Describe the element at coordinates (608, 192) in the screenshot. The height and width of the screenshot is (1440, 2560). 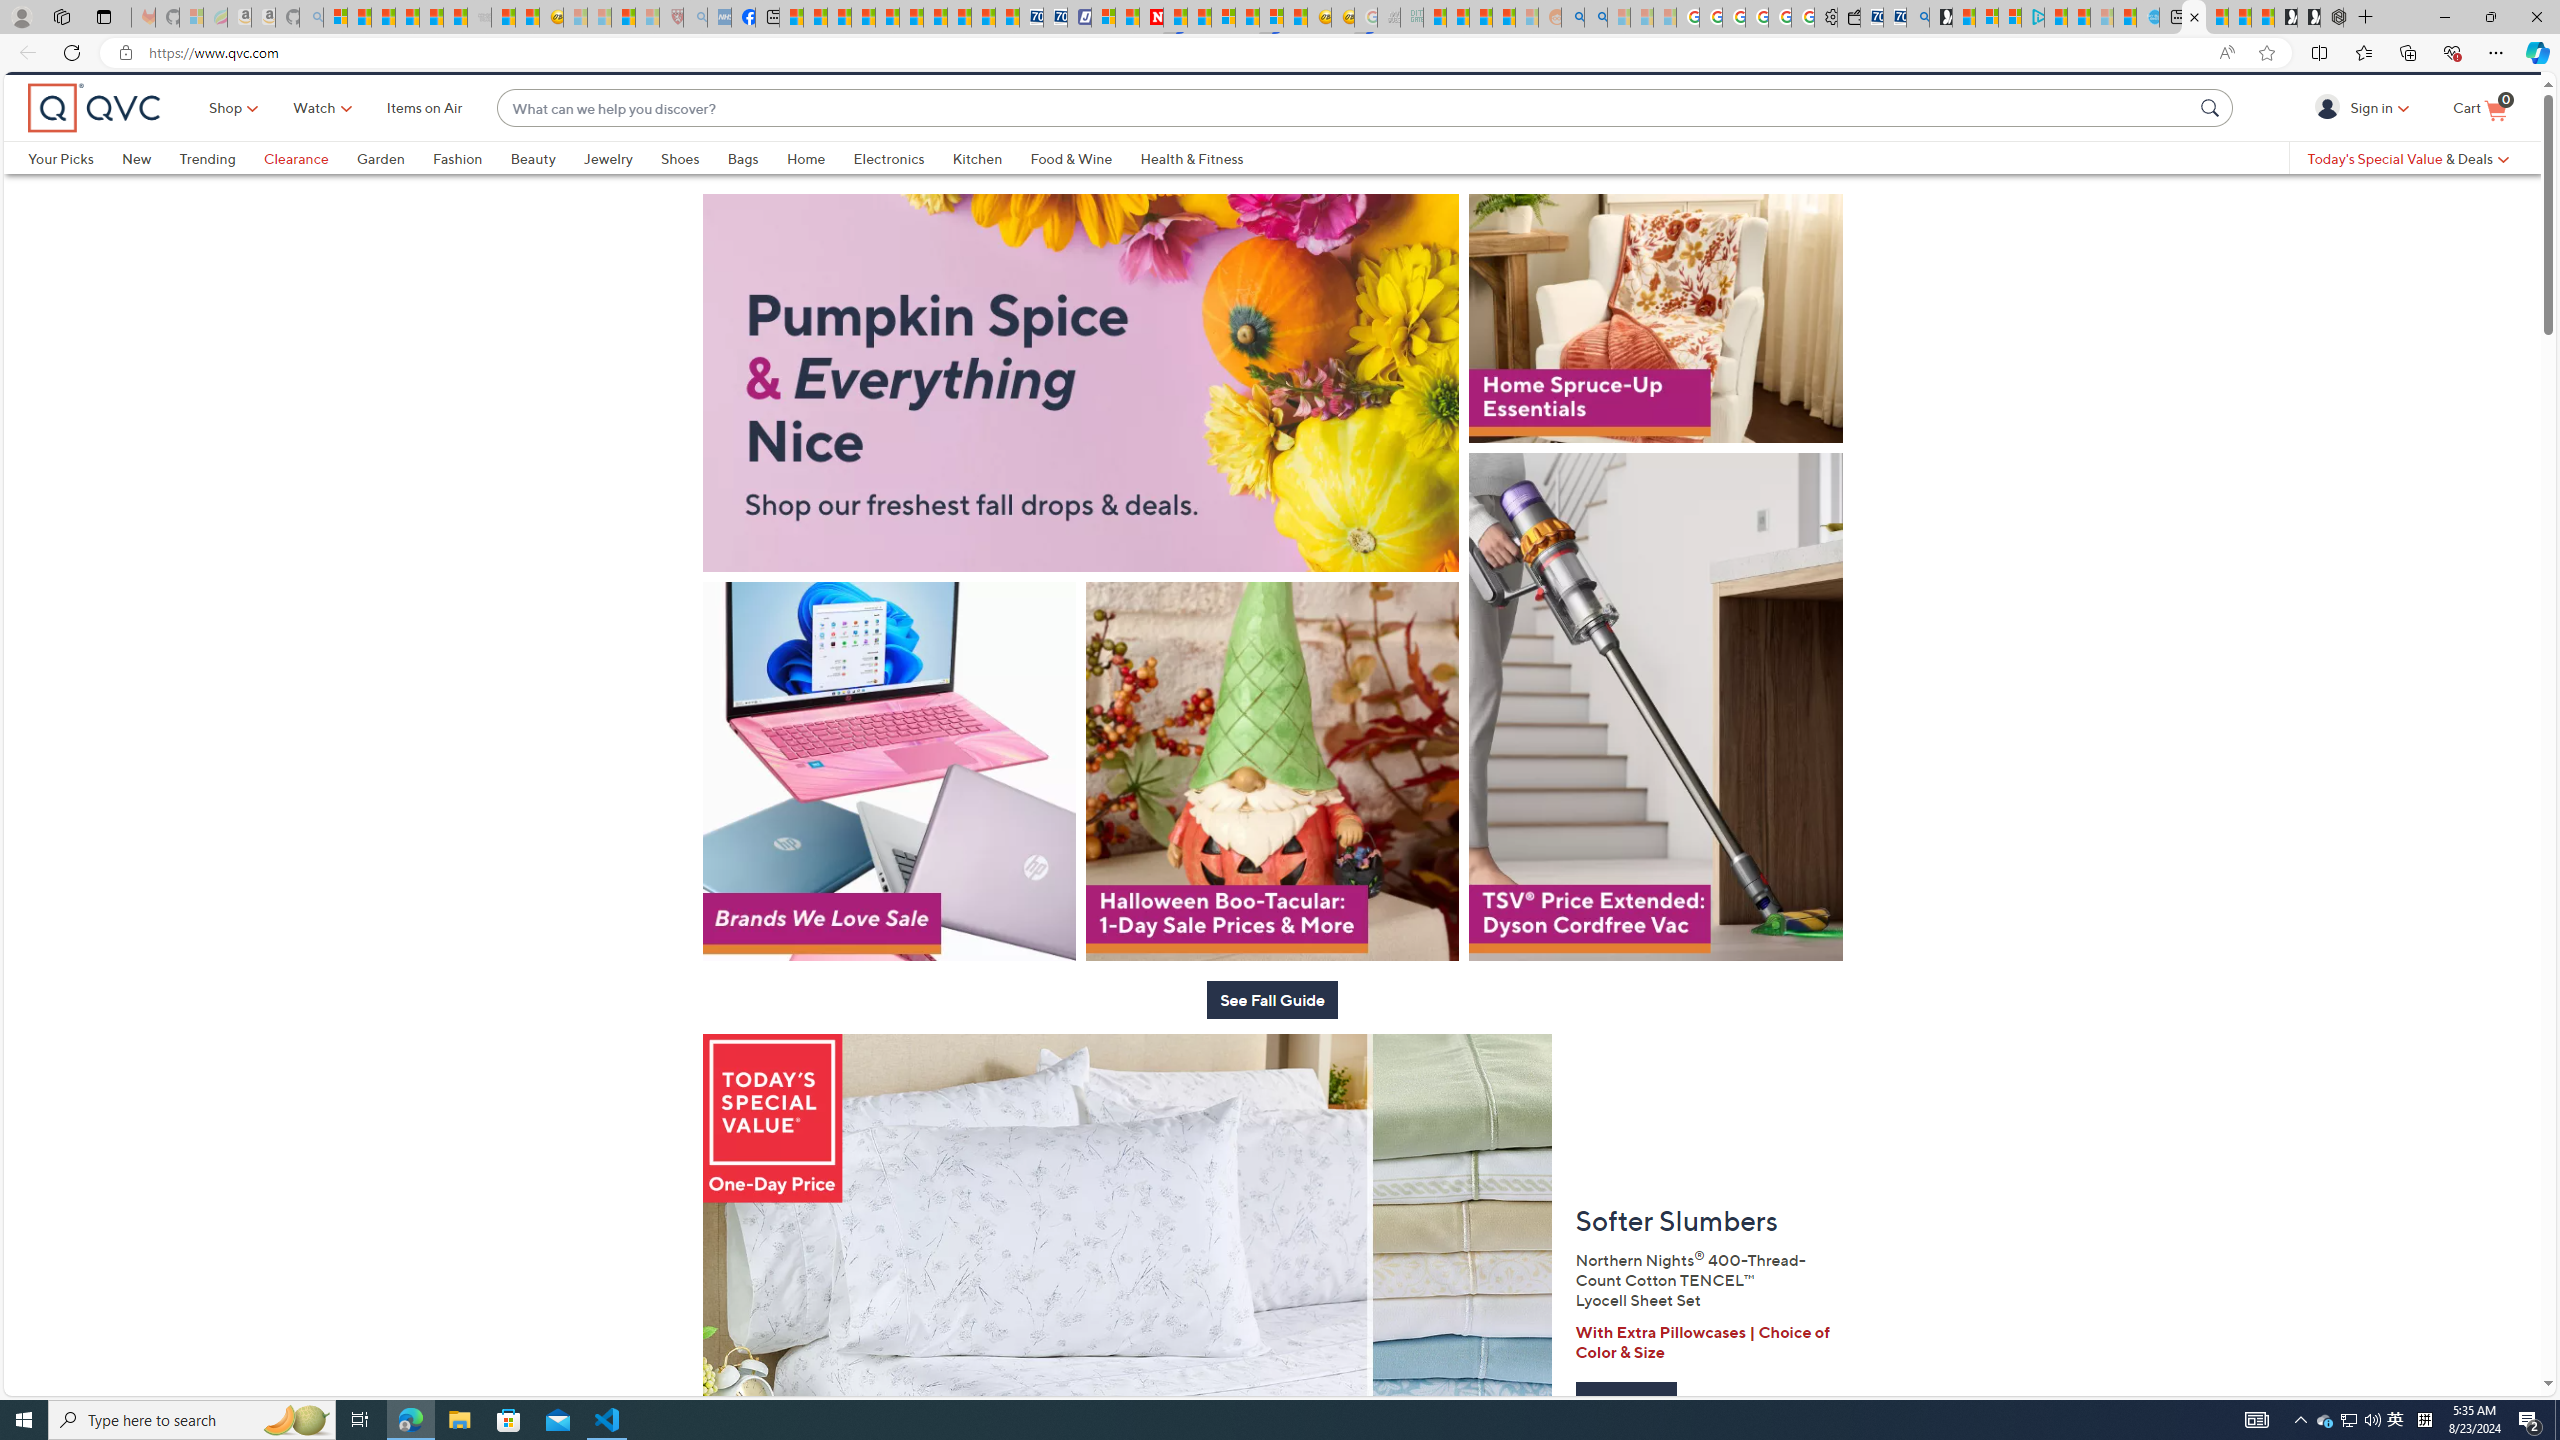
I see `Jewelry` at that location.